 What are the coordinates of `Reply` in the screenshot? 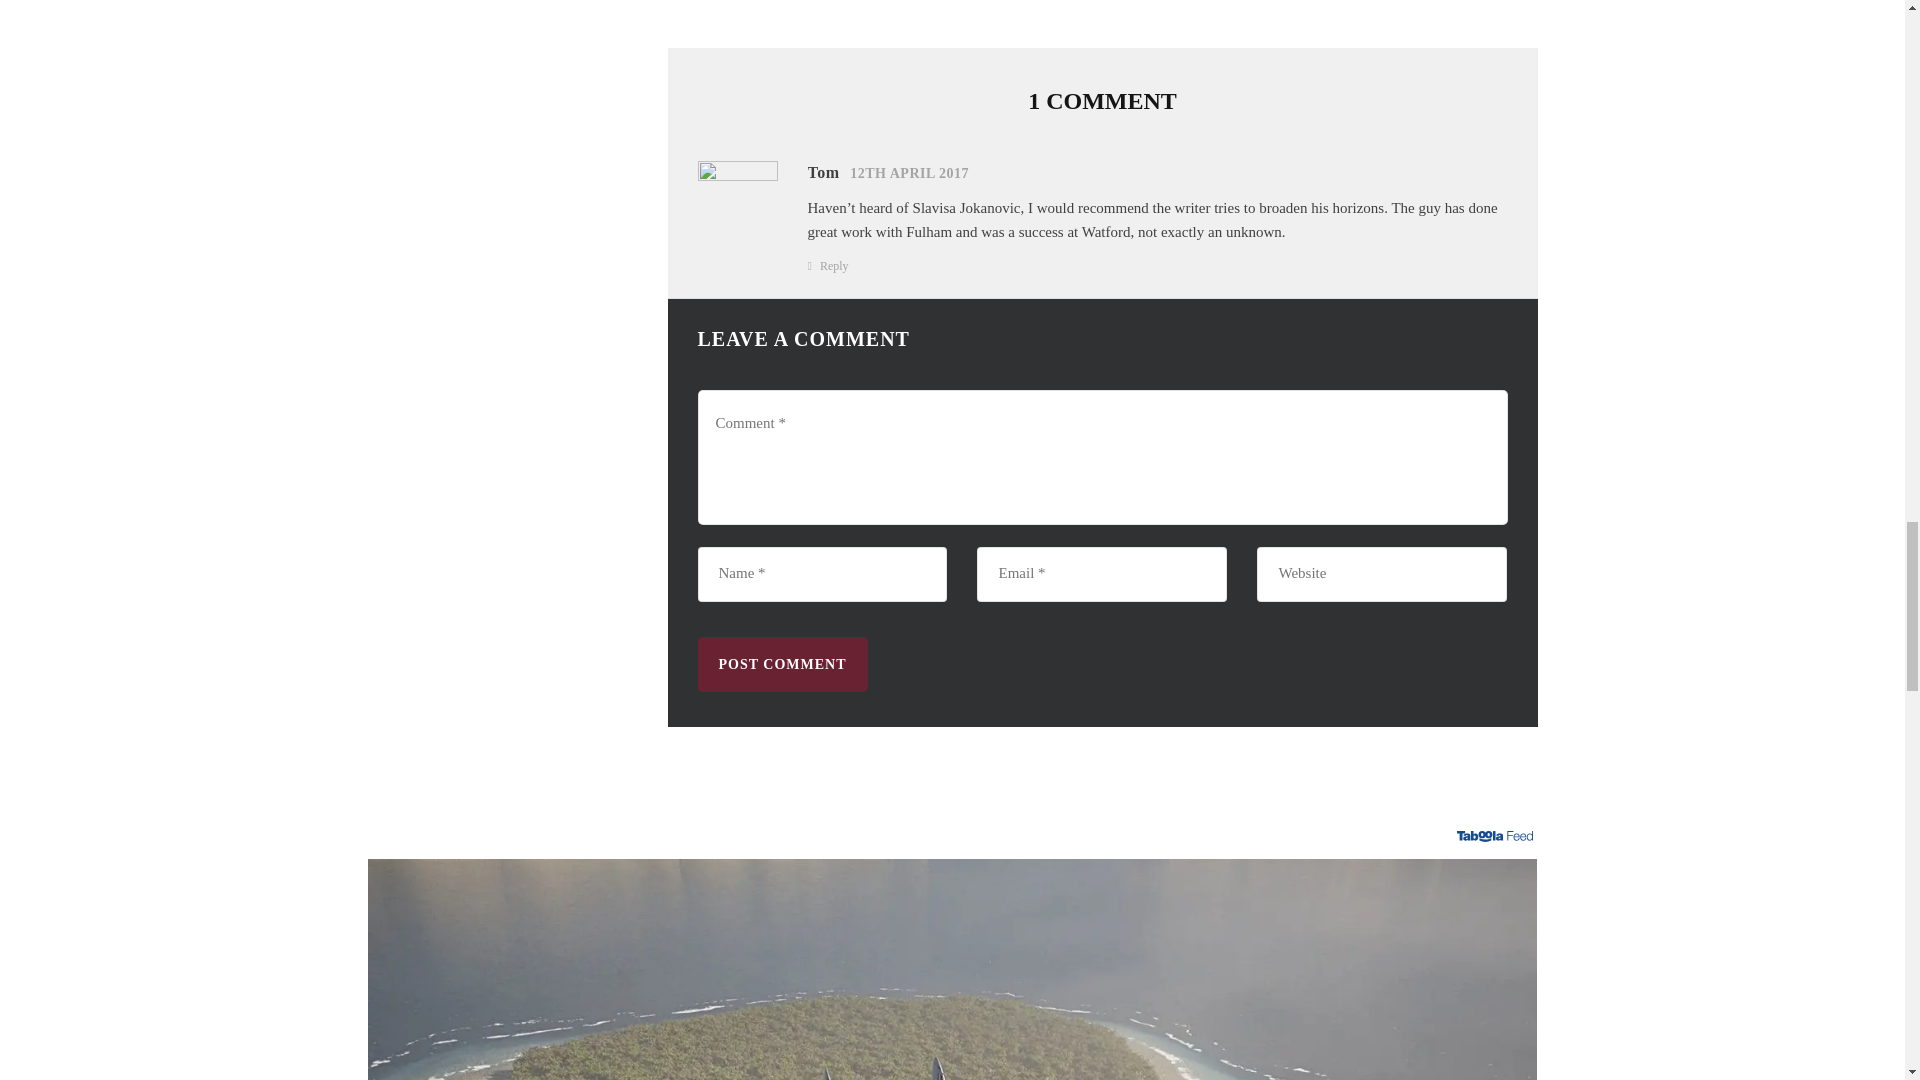 It's located at (834, 265).